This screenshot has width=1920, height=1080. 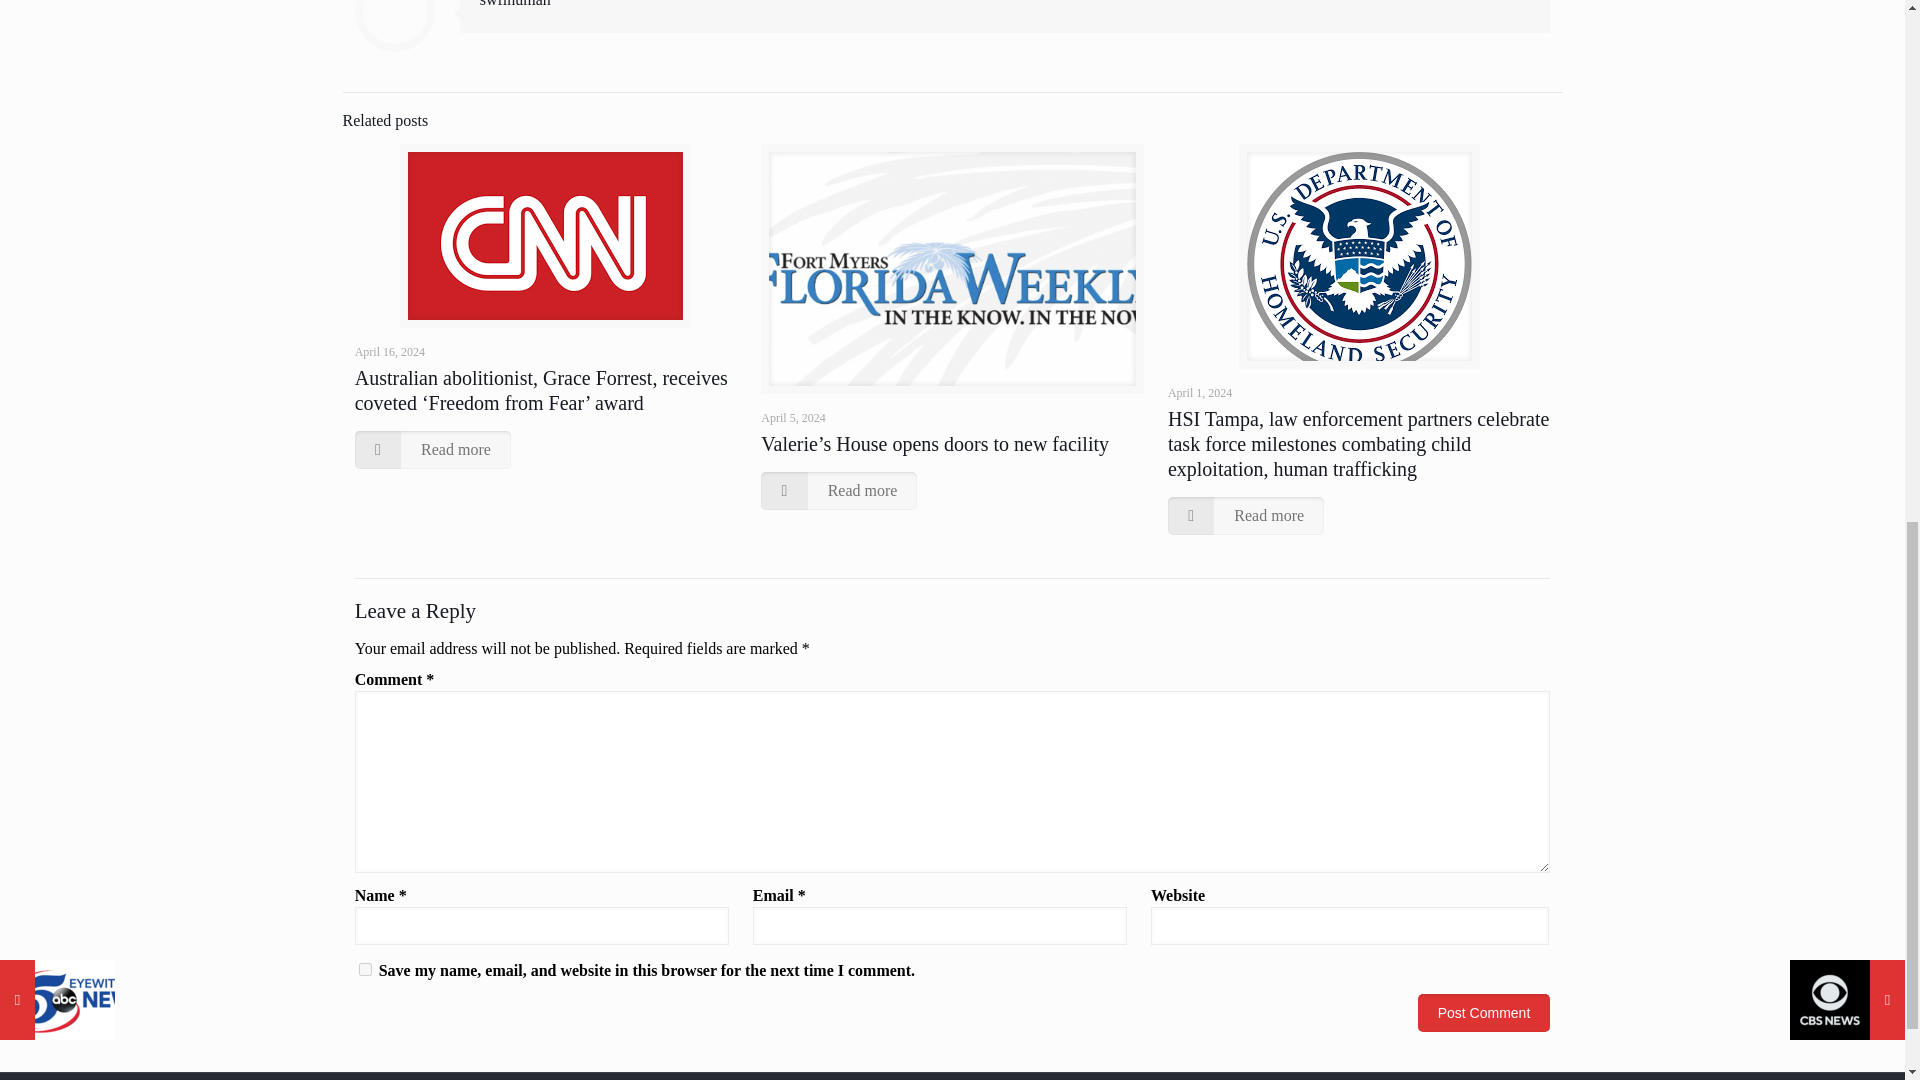 I want to click on swflhuman, so click(x=516, y=4).